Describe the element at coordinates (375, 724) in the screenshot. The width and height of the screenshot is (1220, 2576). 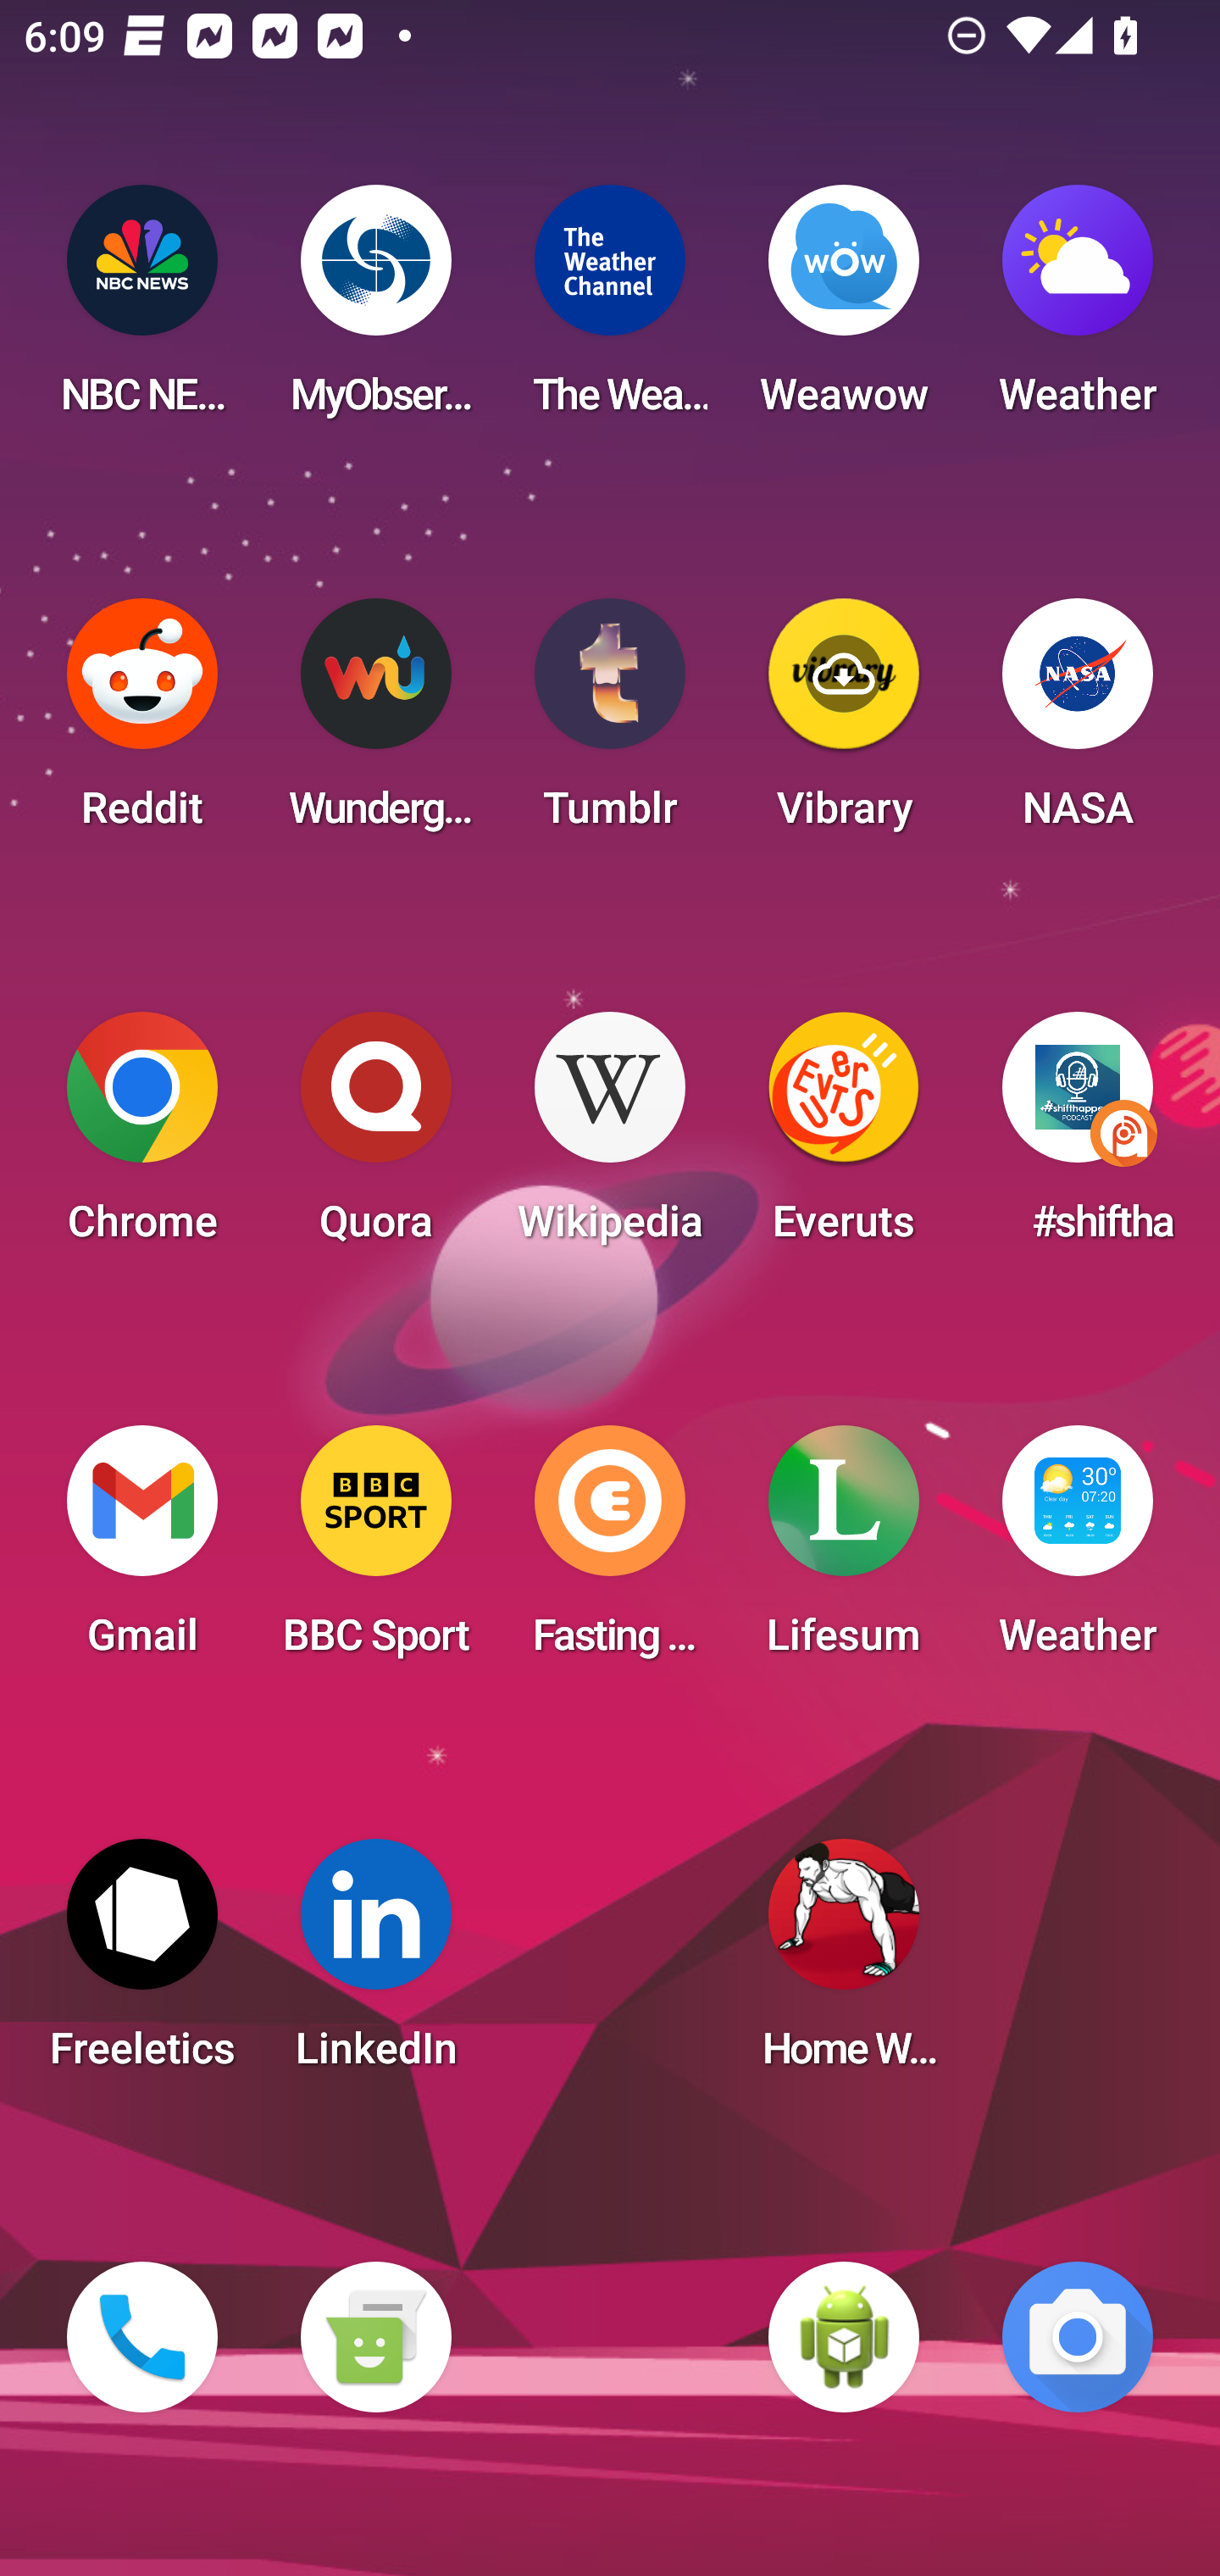
I see `Wunderground` at that location.